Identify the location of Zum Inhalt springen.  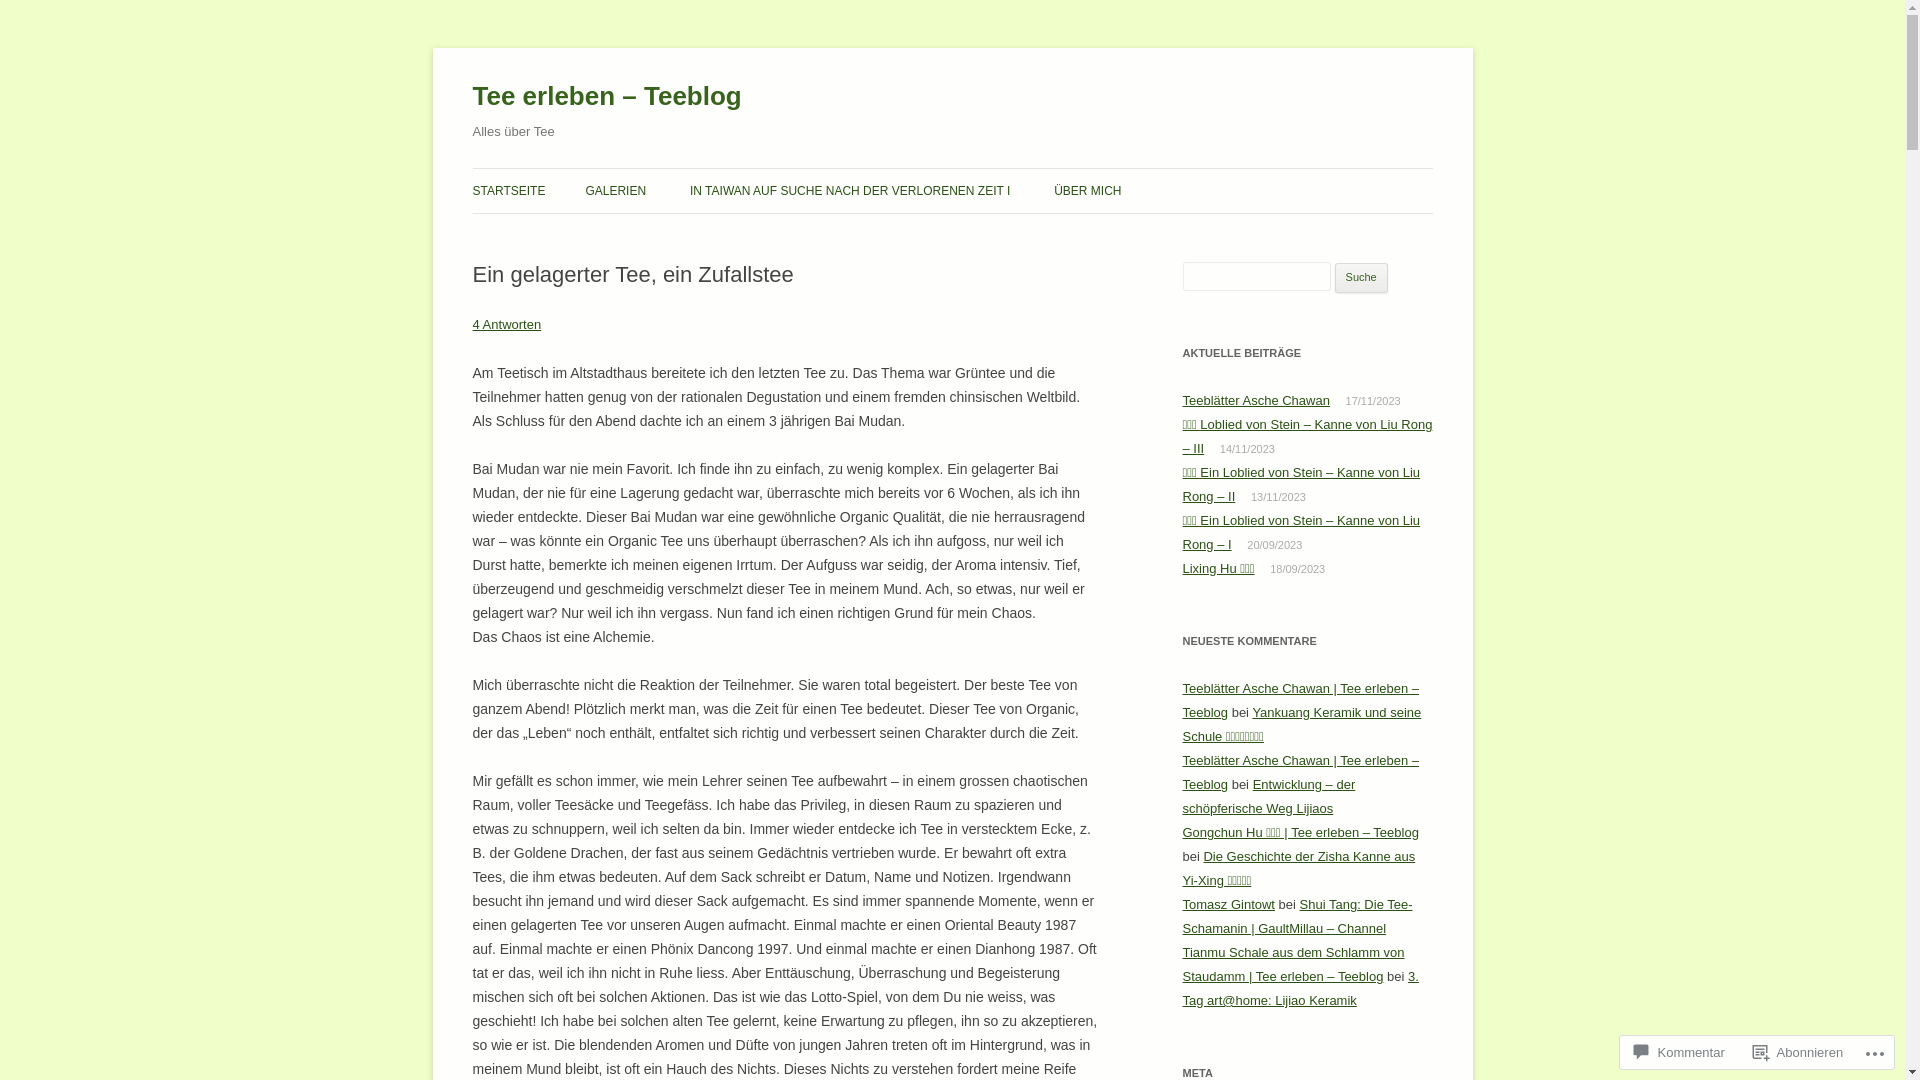
(952, 168).